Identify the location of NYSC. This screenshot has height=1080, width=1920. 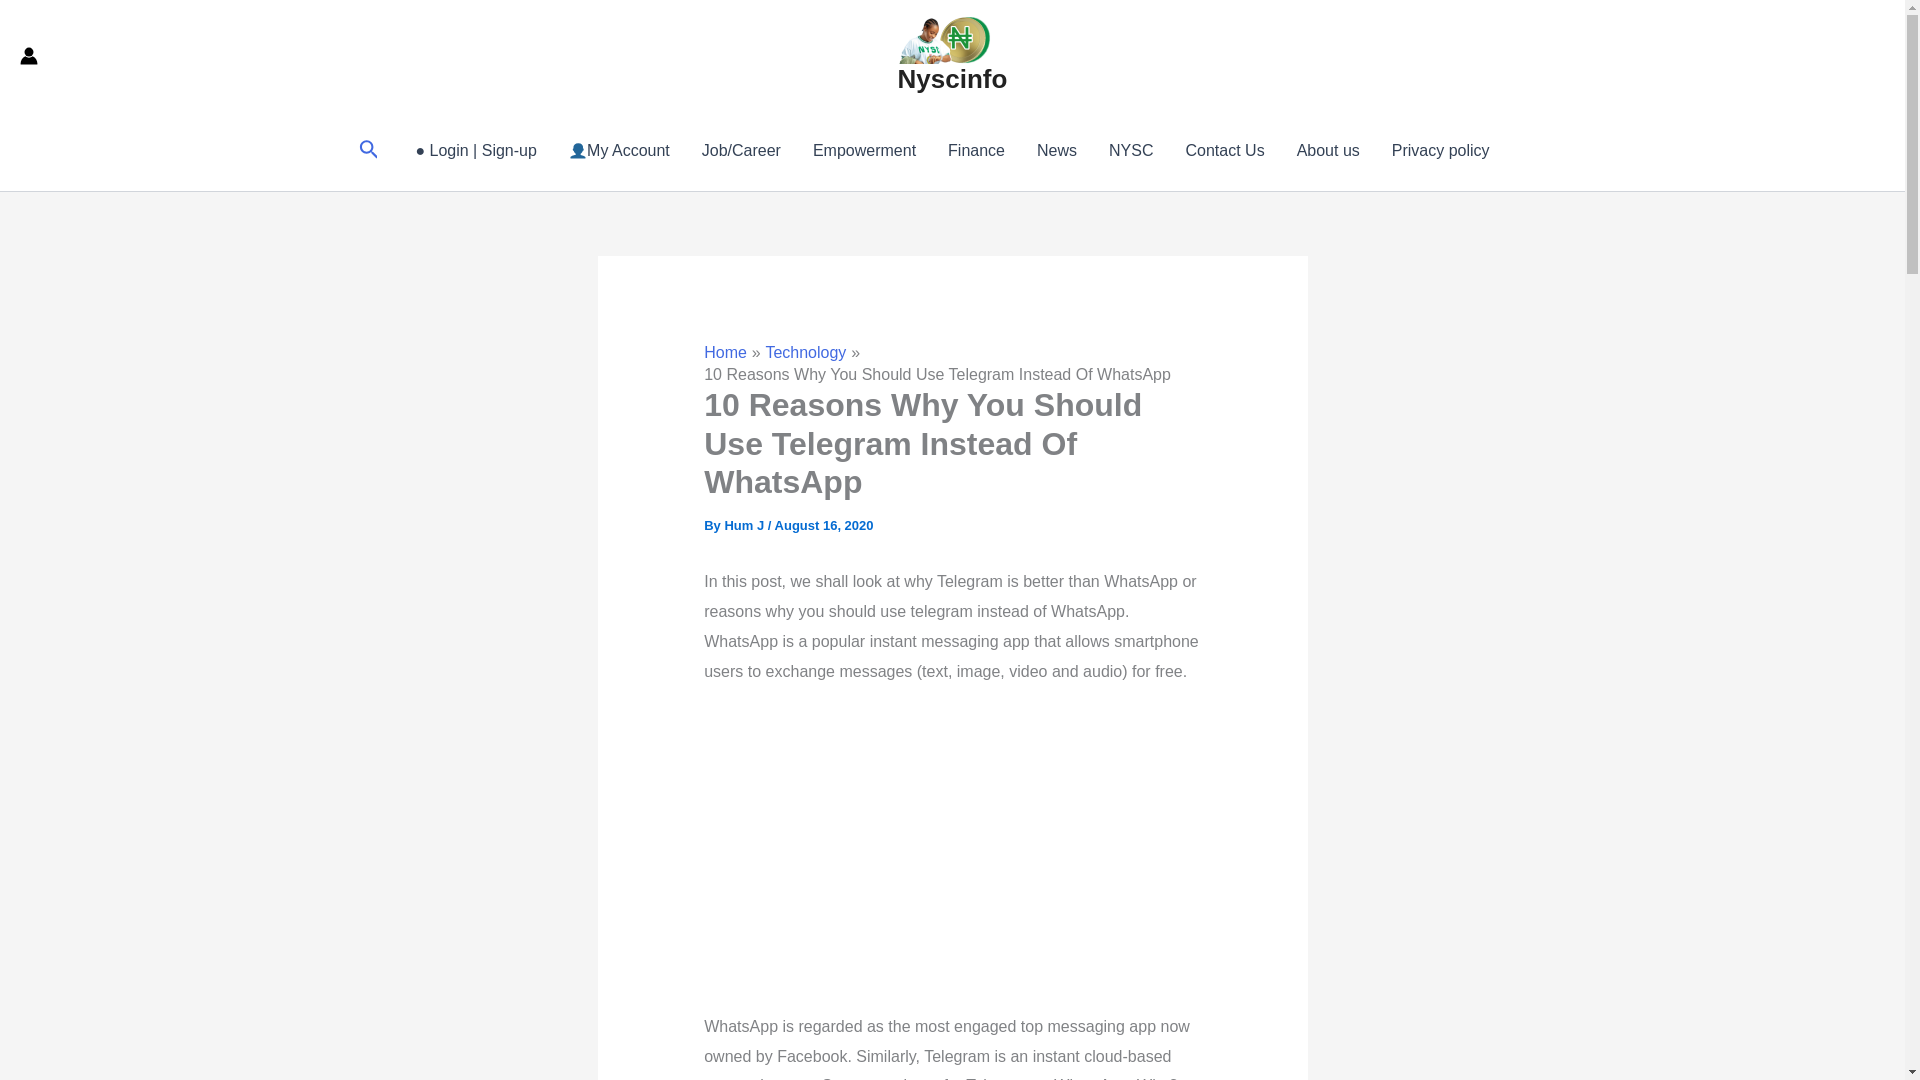
(1130, 151).